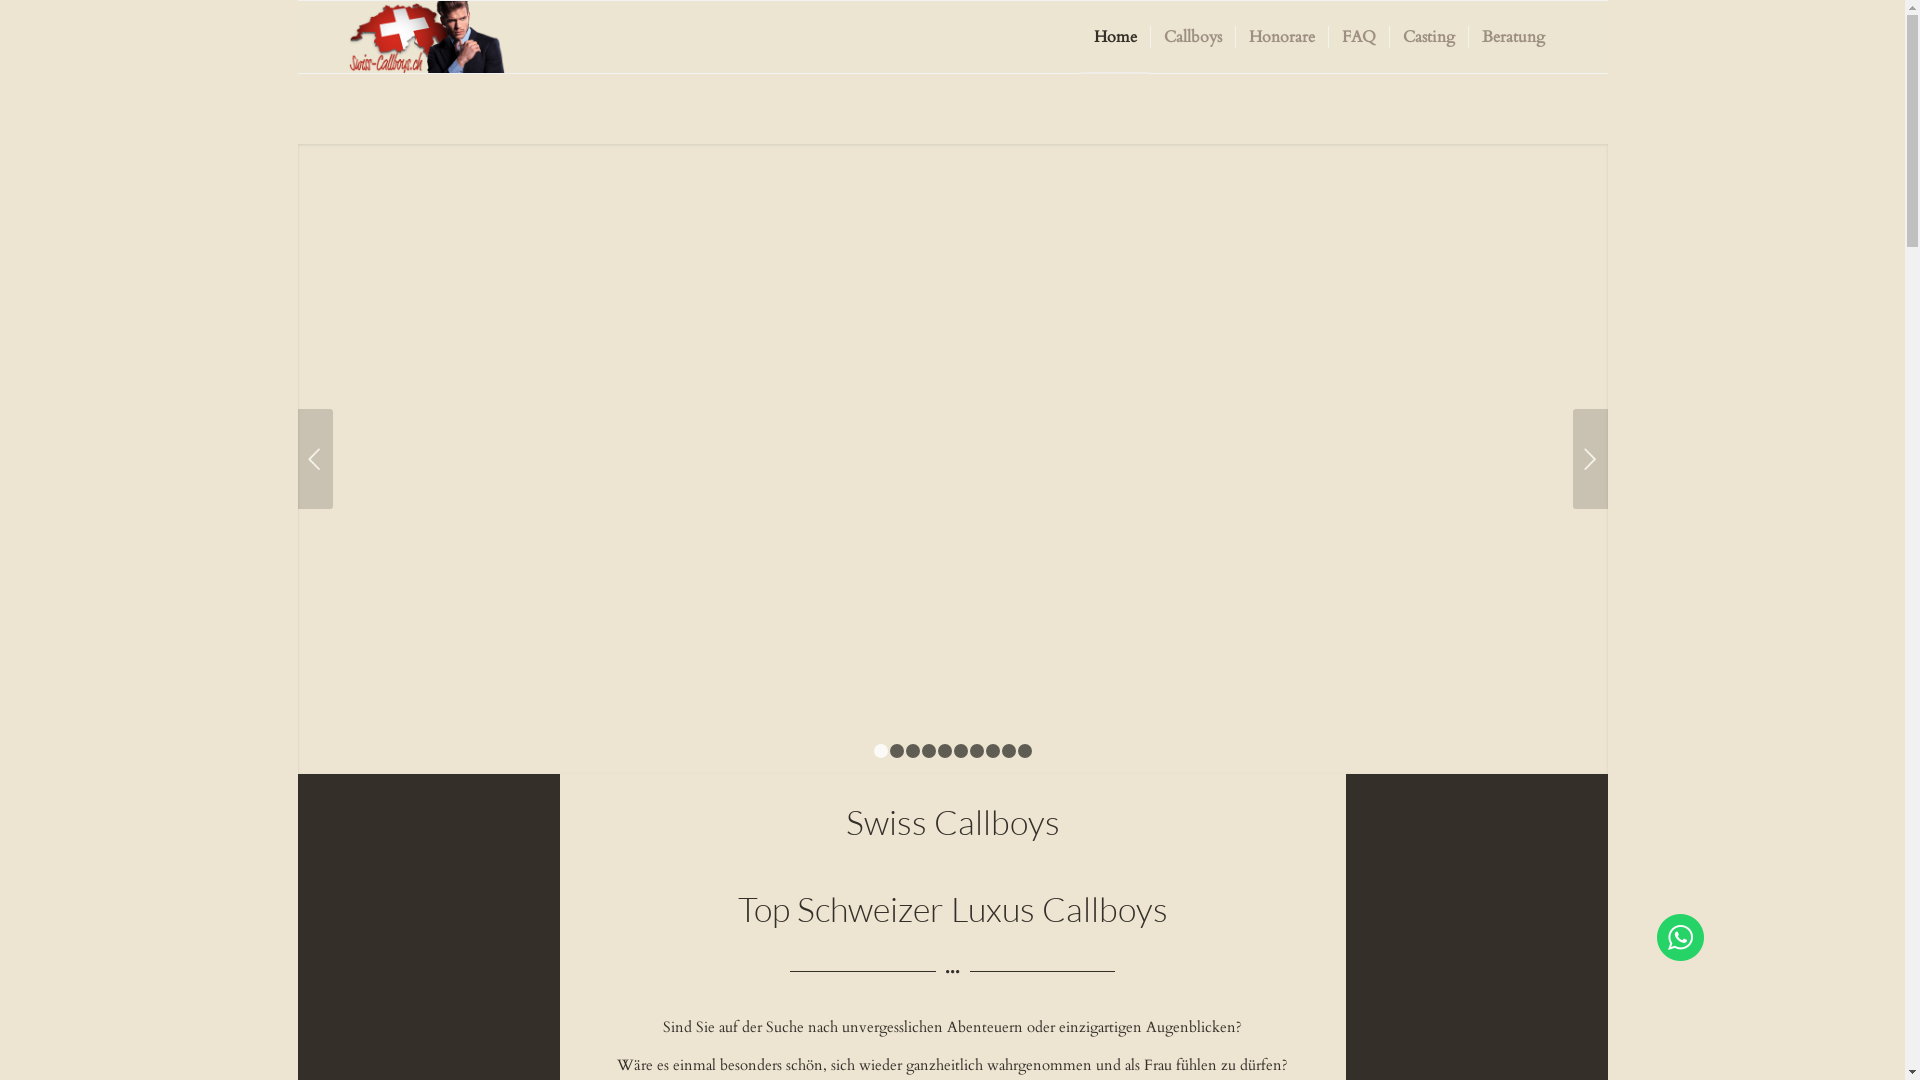 The height and width of the screenshot is (1080, 1920). What do you see at coordinates (961, 751) in the screenshot?
I see `6` at bounding box center [961, 751].